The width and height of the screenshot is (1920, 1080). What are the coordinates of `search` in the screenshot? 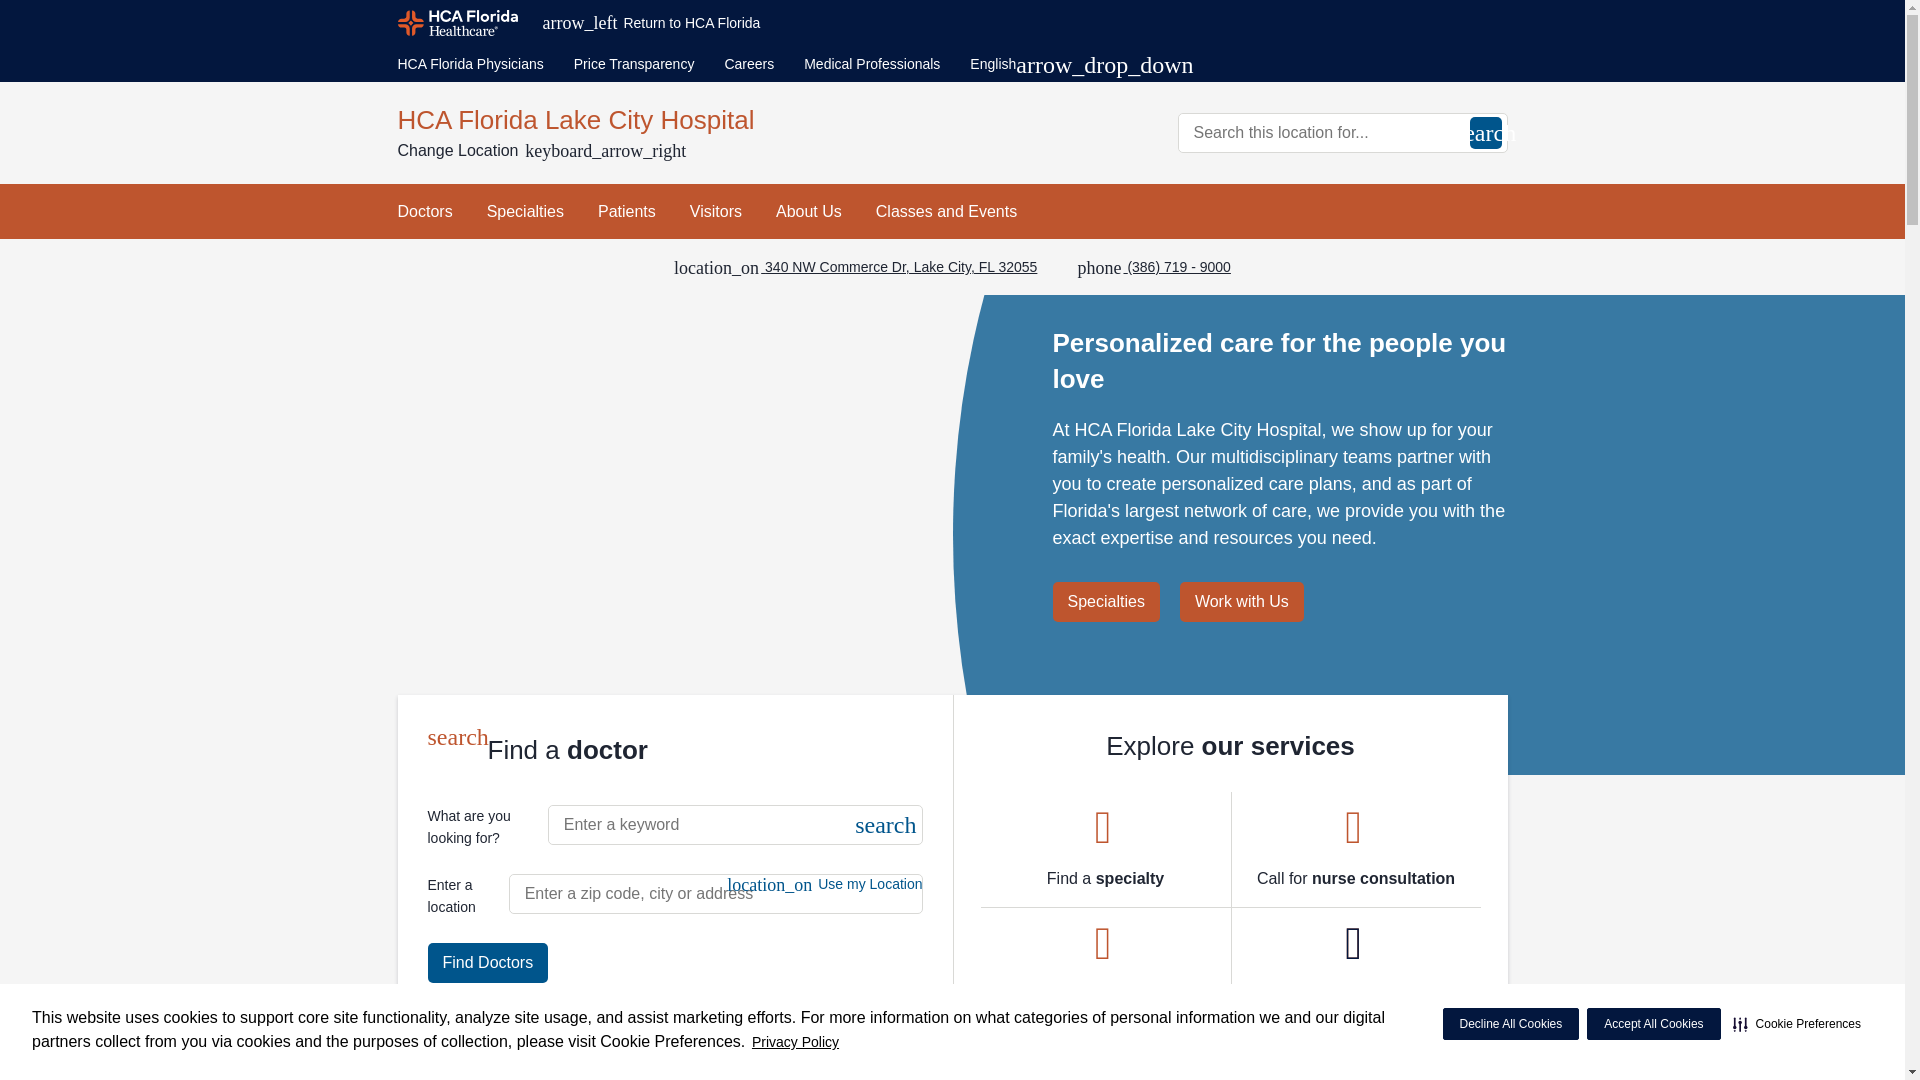 It's located at (1486, 132).